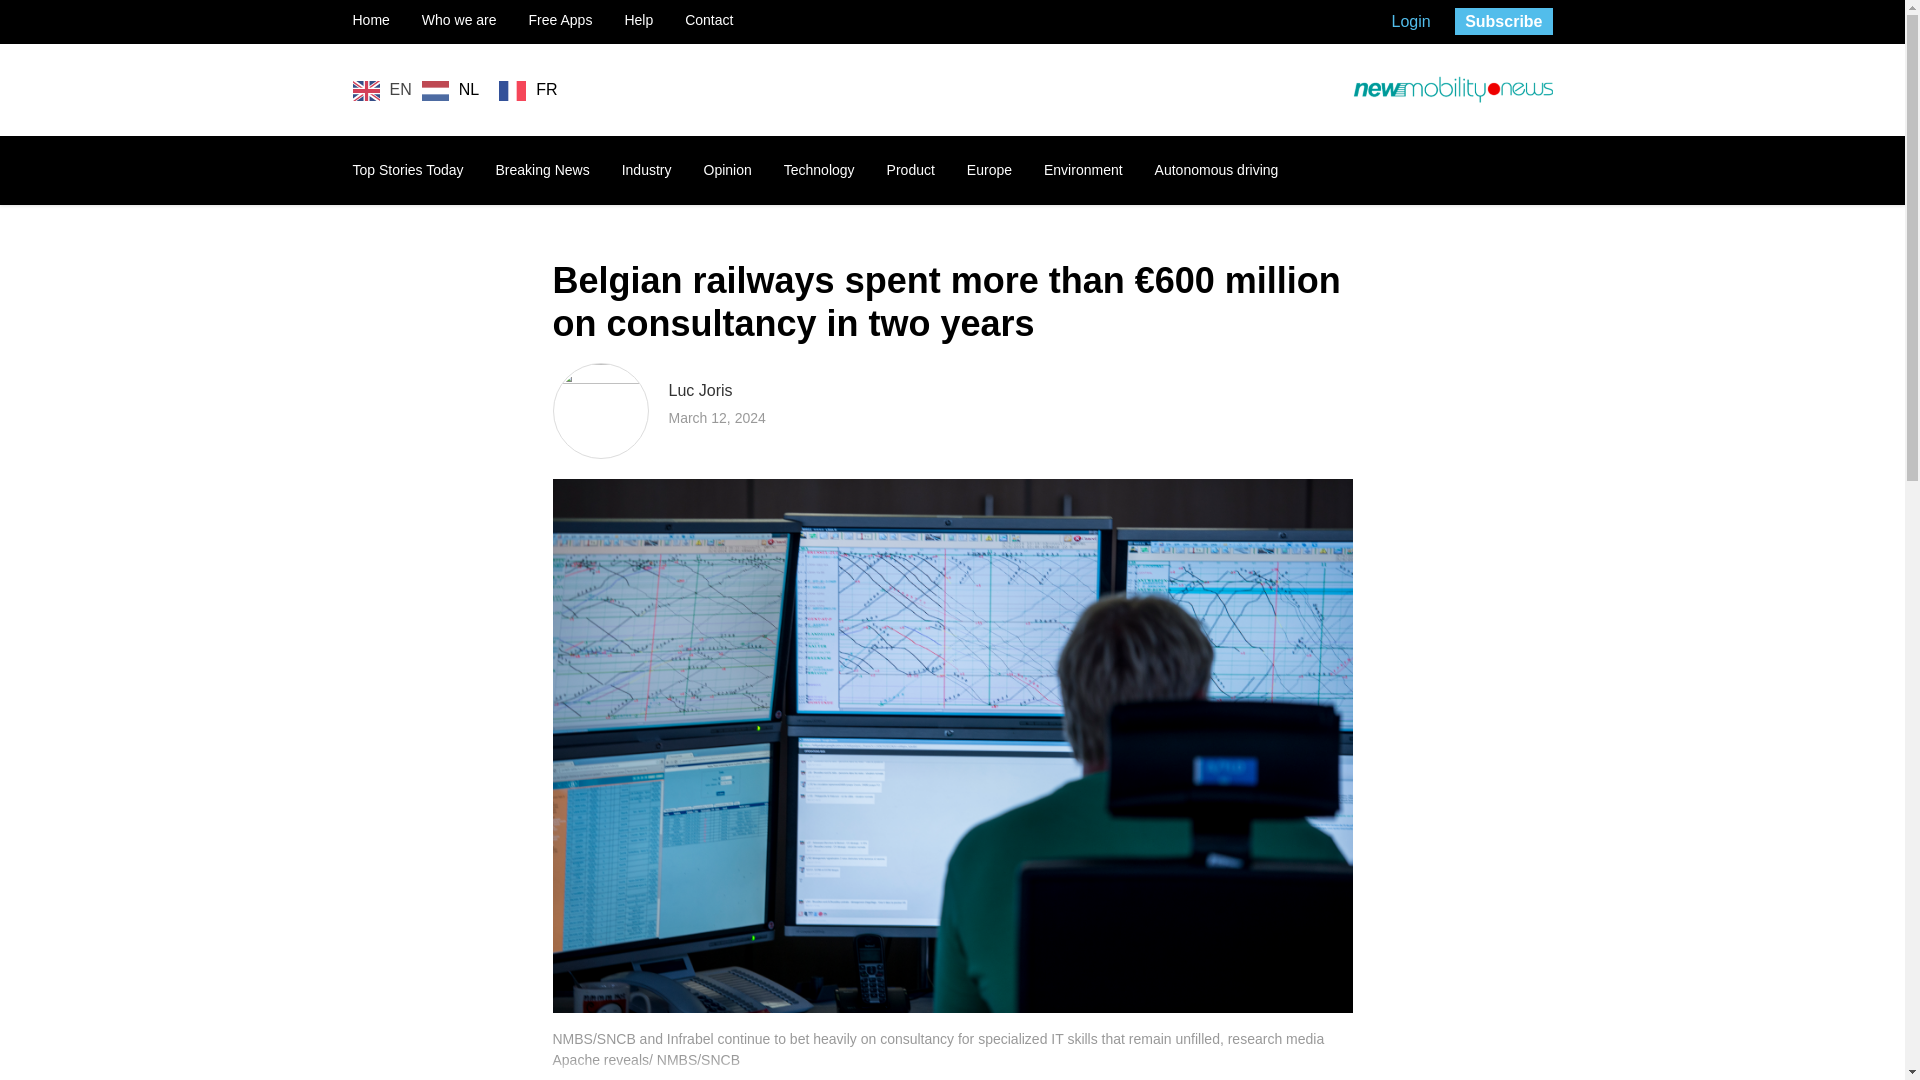 The image size is (1920, 1080). I want to click on Product, so click(911, 170).